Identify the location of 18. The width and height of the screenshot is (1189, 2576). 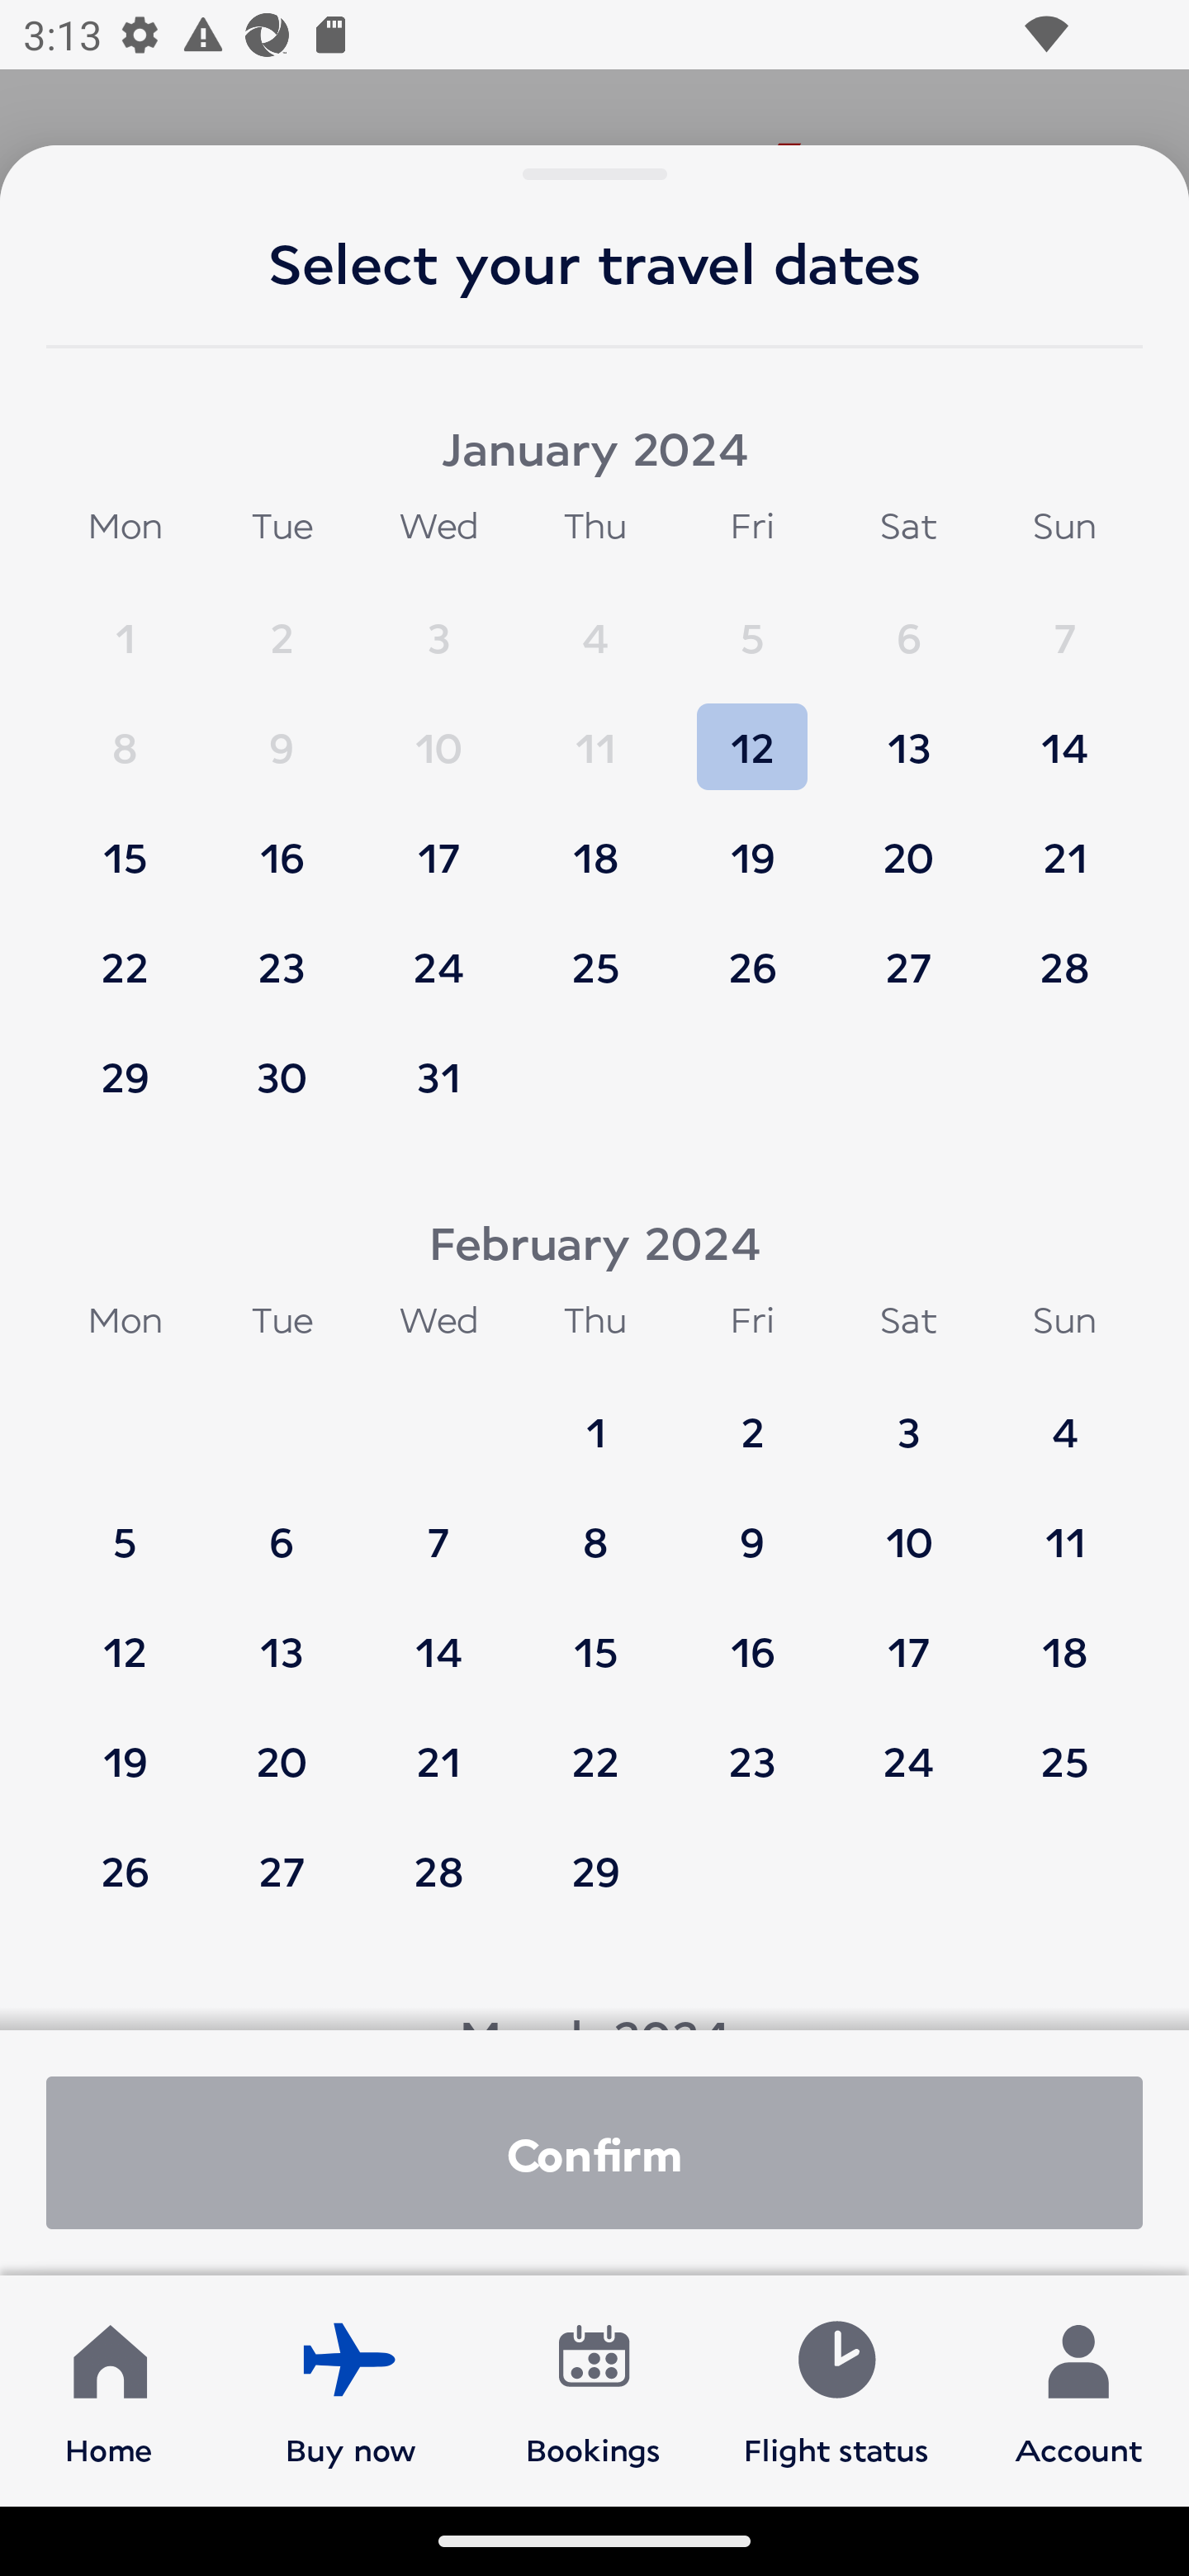
(1064, 1636).